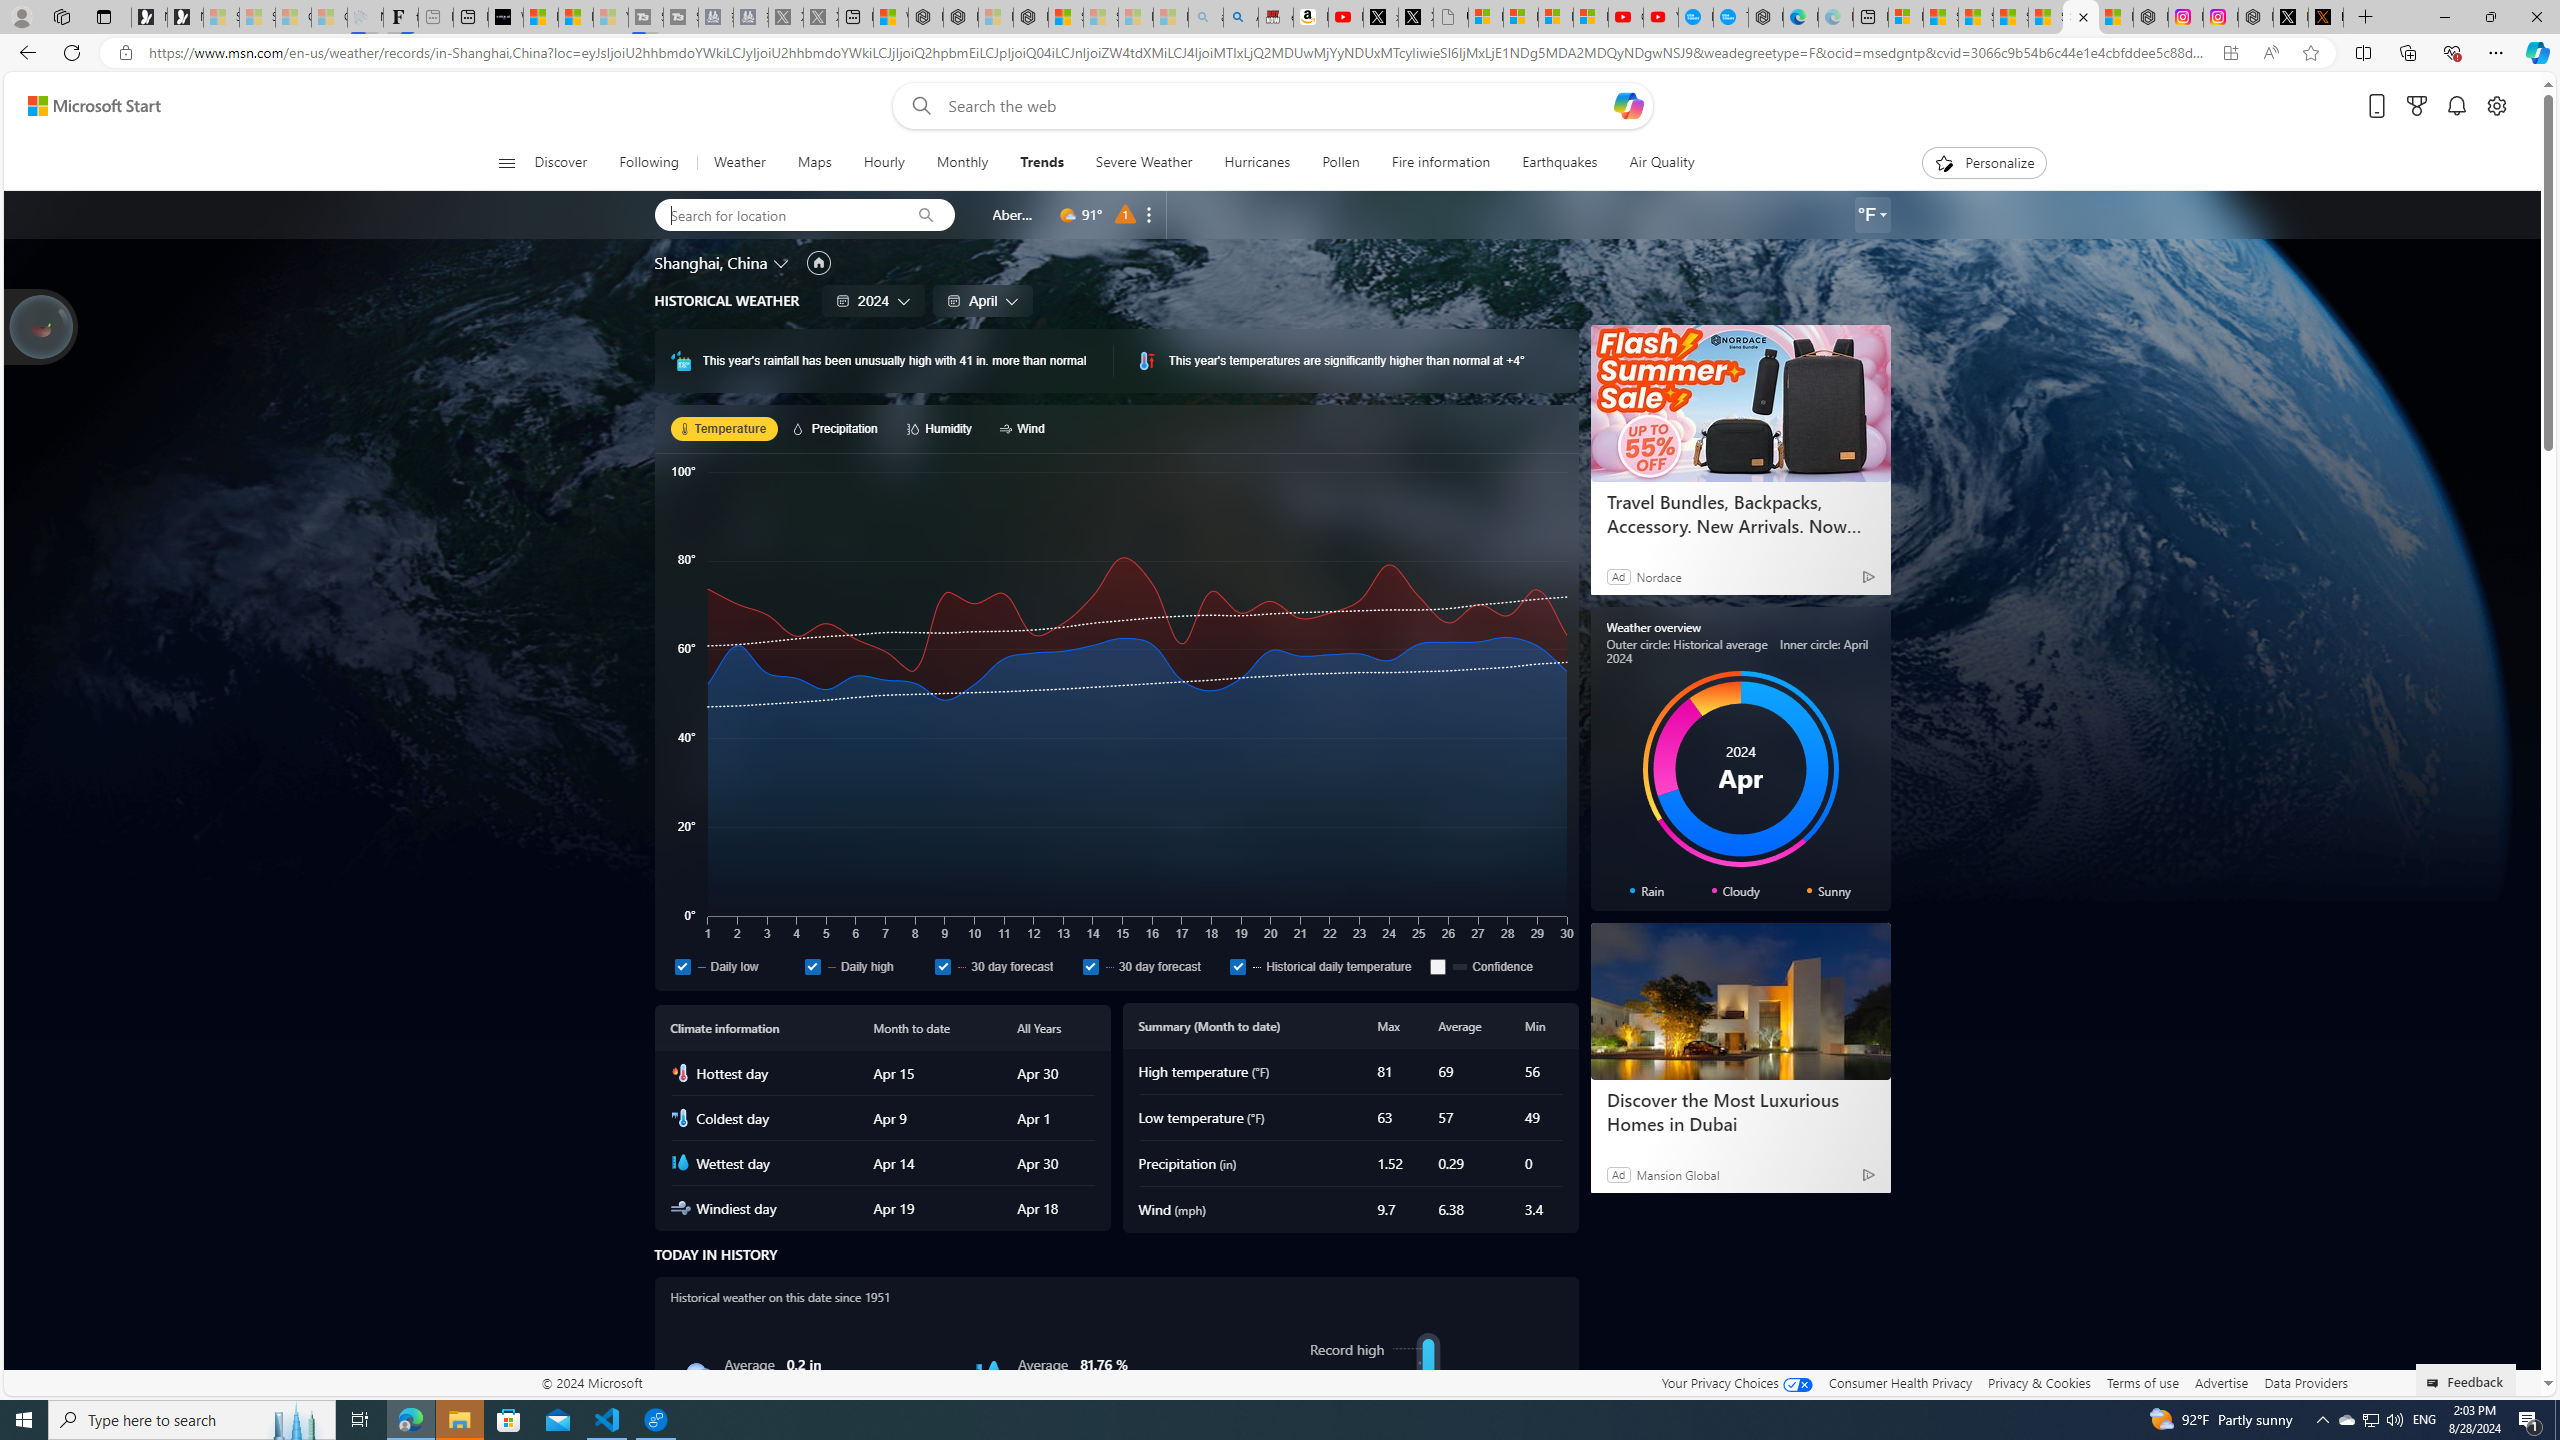  Describe the element at coordinates (1149, 215) in the screenshot. I see `Remove location` at that location.